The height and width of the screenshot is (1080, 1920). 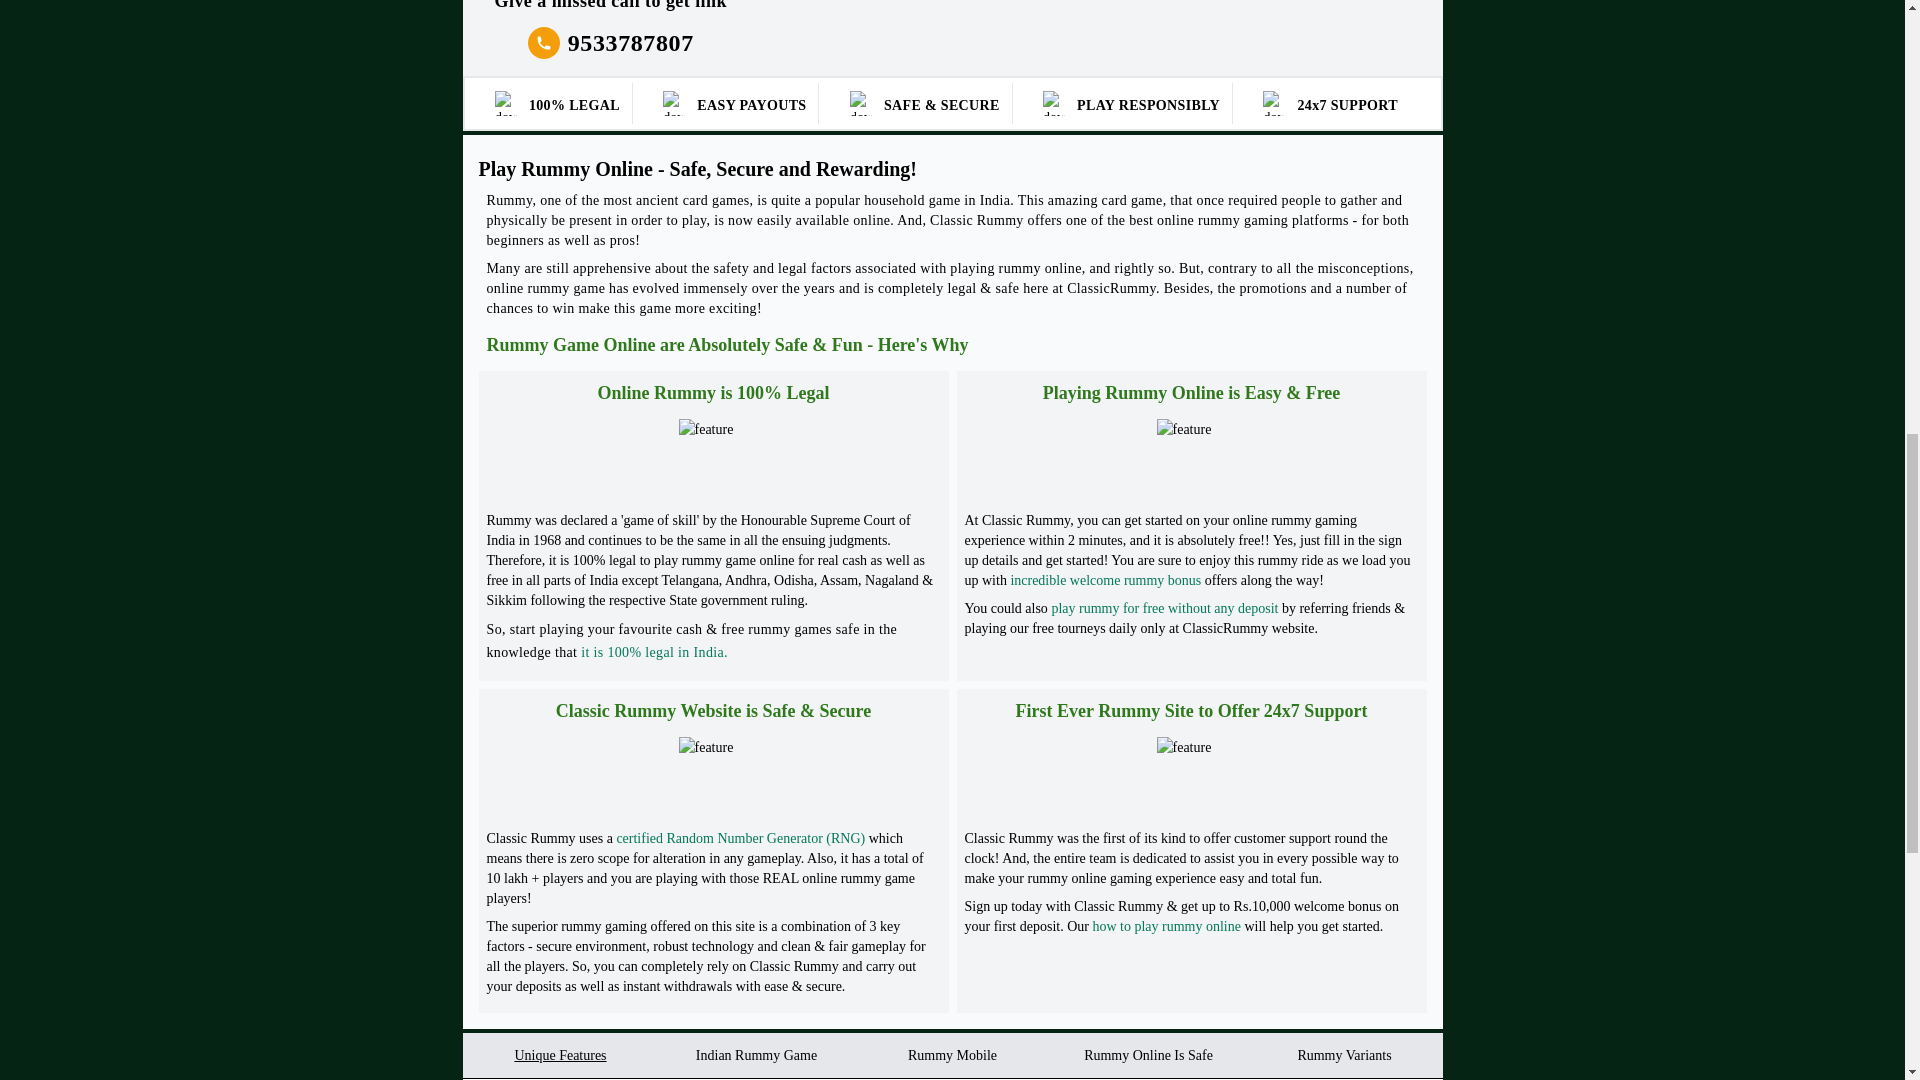 I want to click on incredible welcome rummy bonus, so click(x=1105, y=580).